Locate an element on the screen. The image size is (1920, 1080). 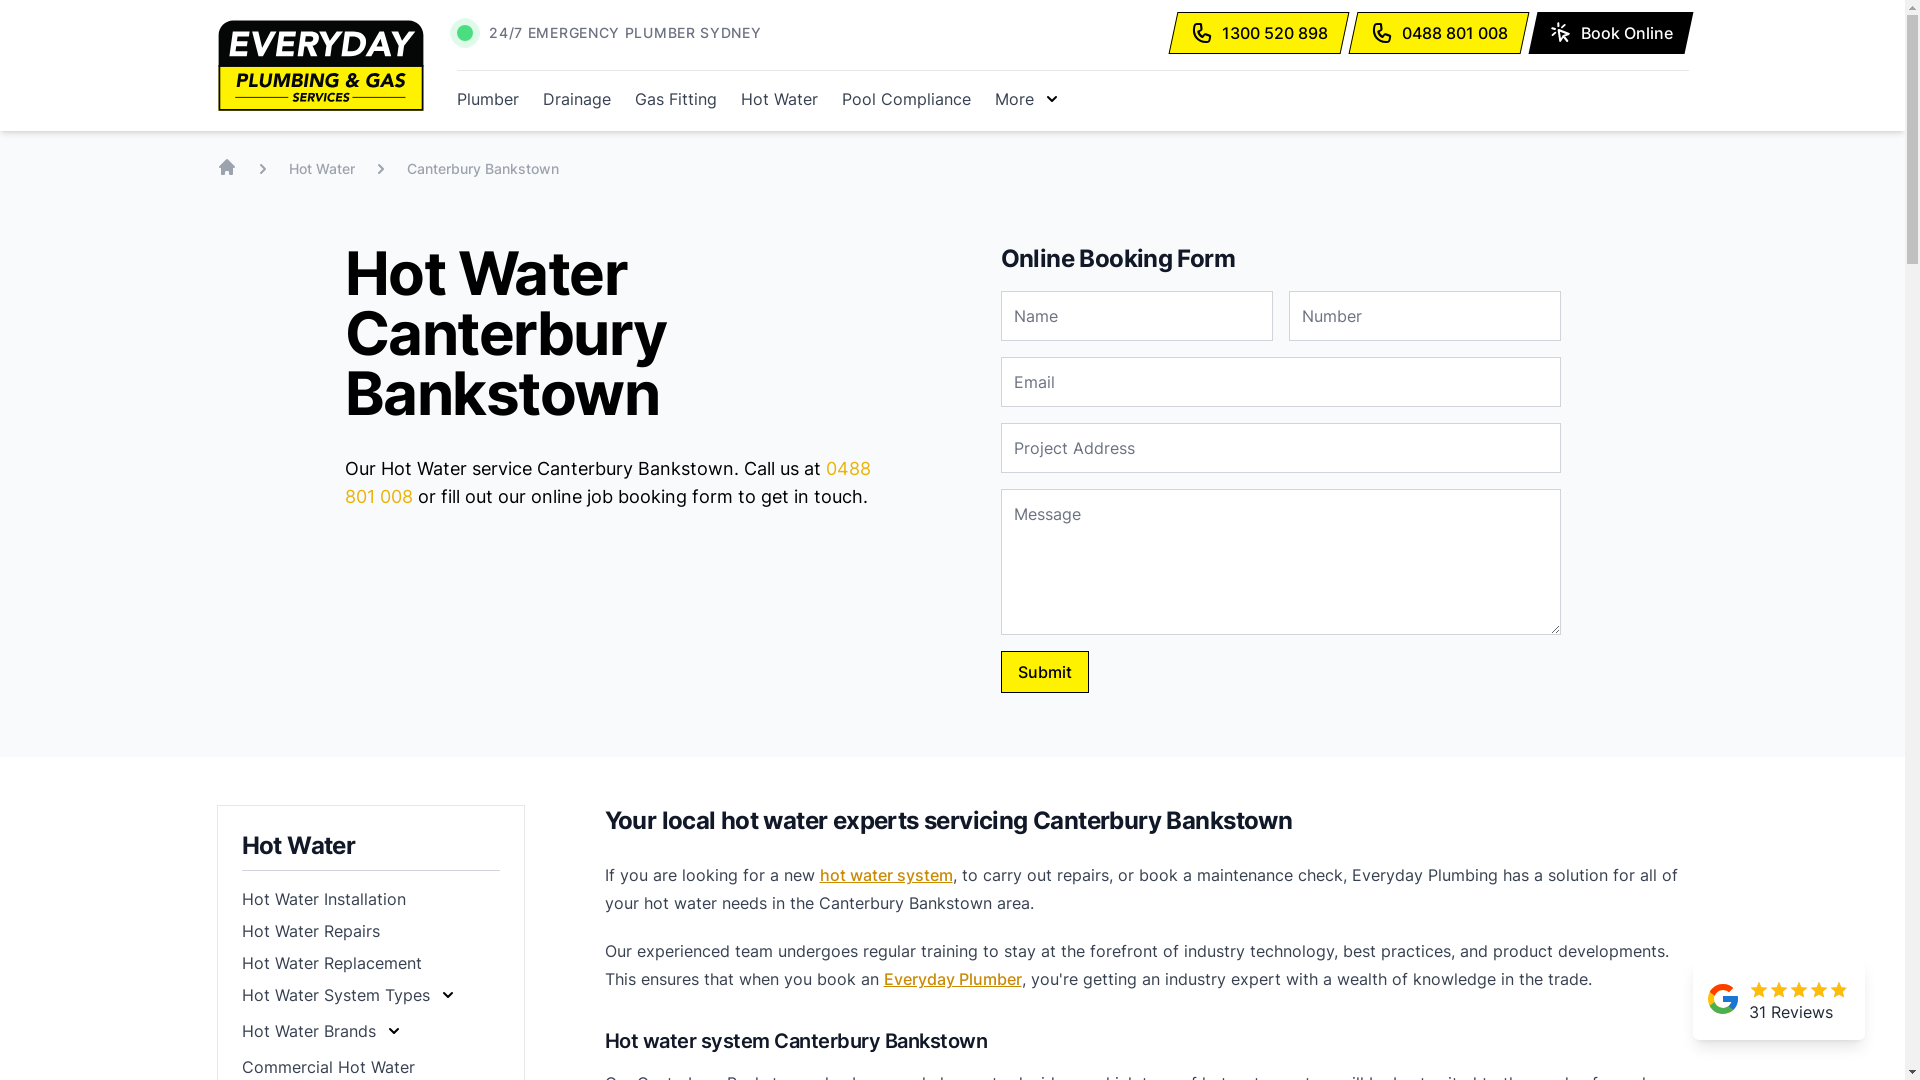
Hot Water is located at coordinates (321, 167).